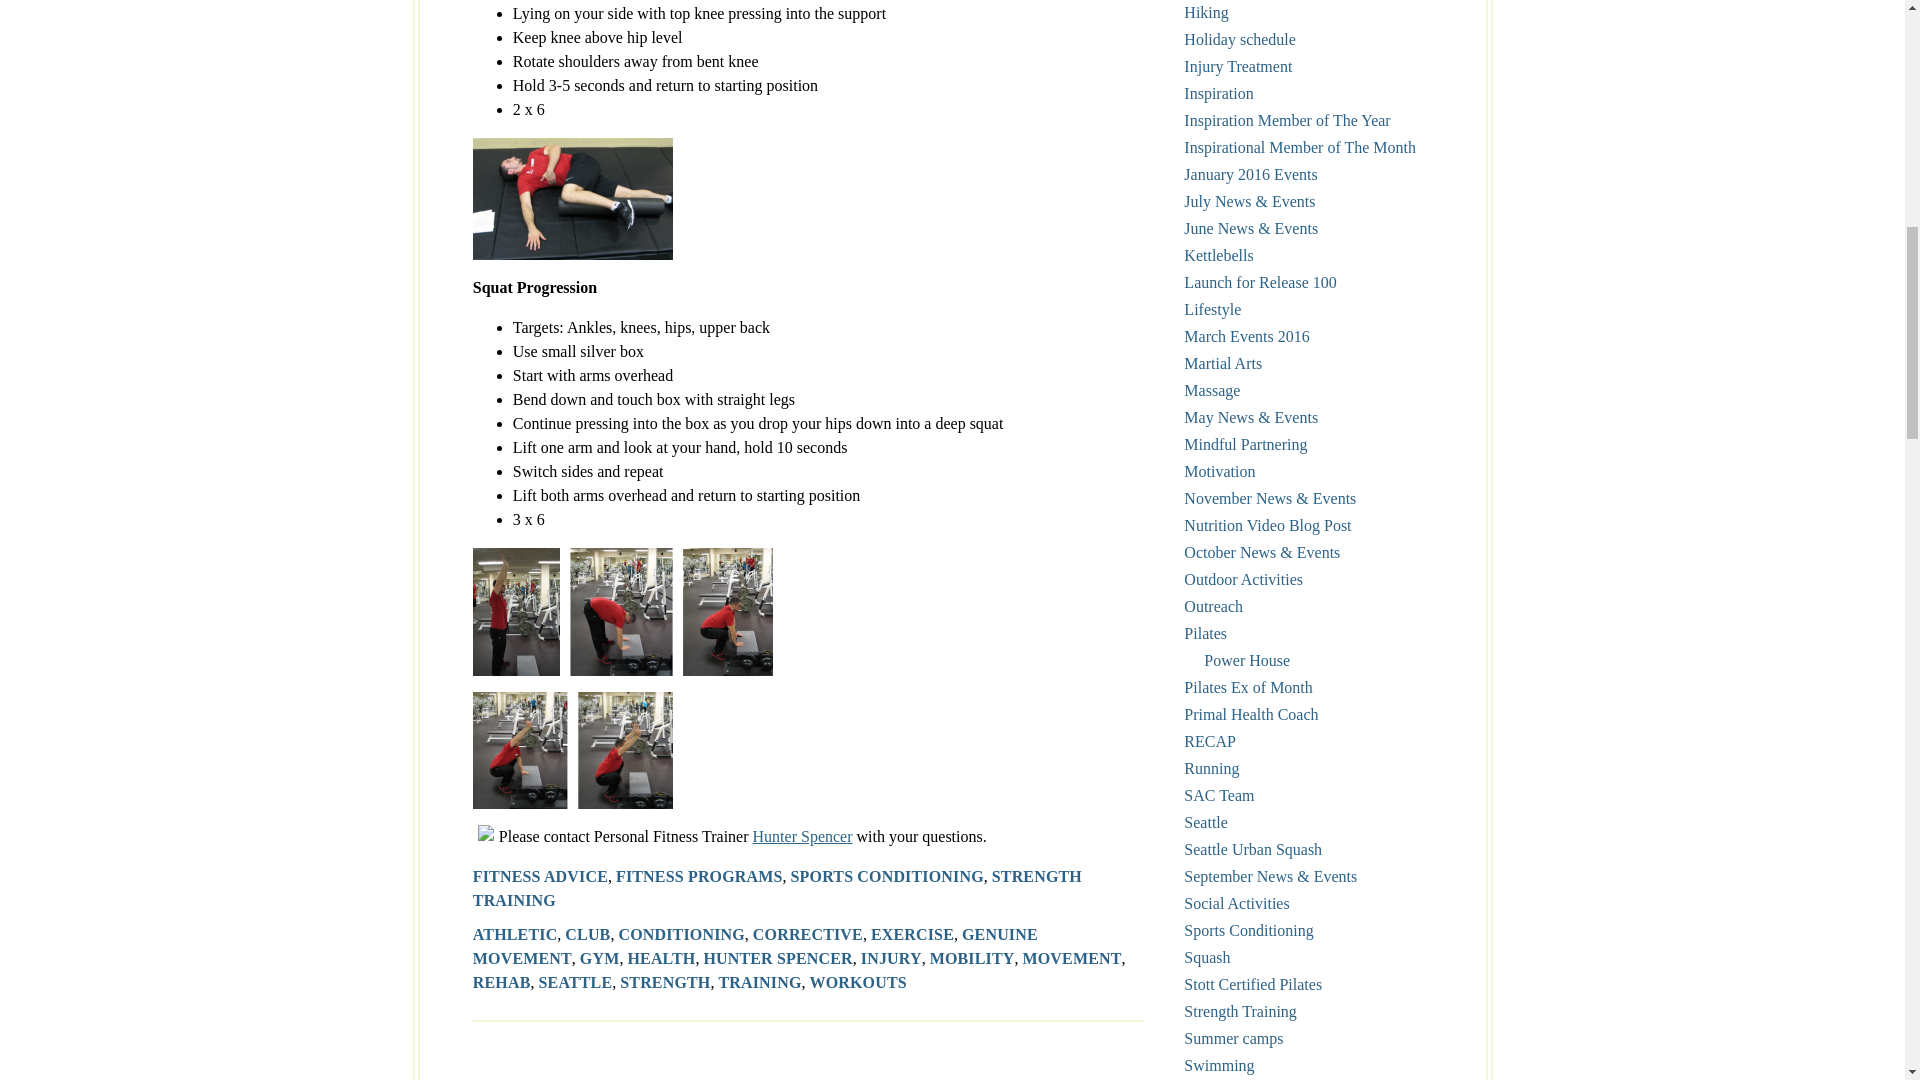  Describe the element at coordinates (1071, 958) in the screenshot. I see `MOVEMENT` at that location.